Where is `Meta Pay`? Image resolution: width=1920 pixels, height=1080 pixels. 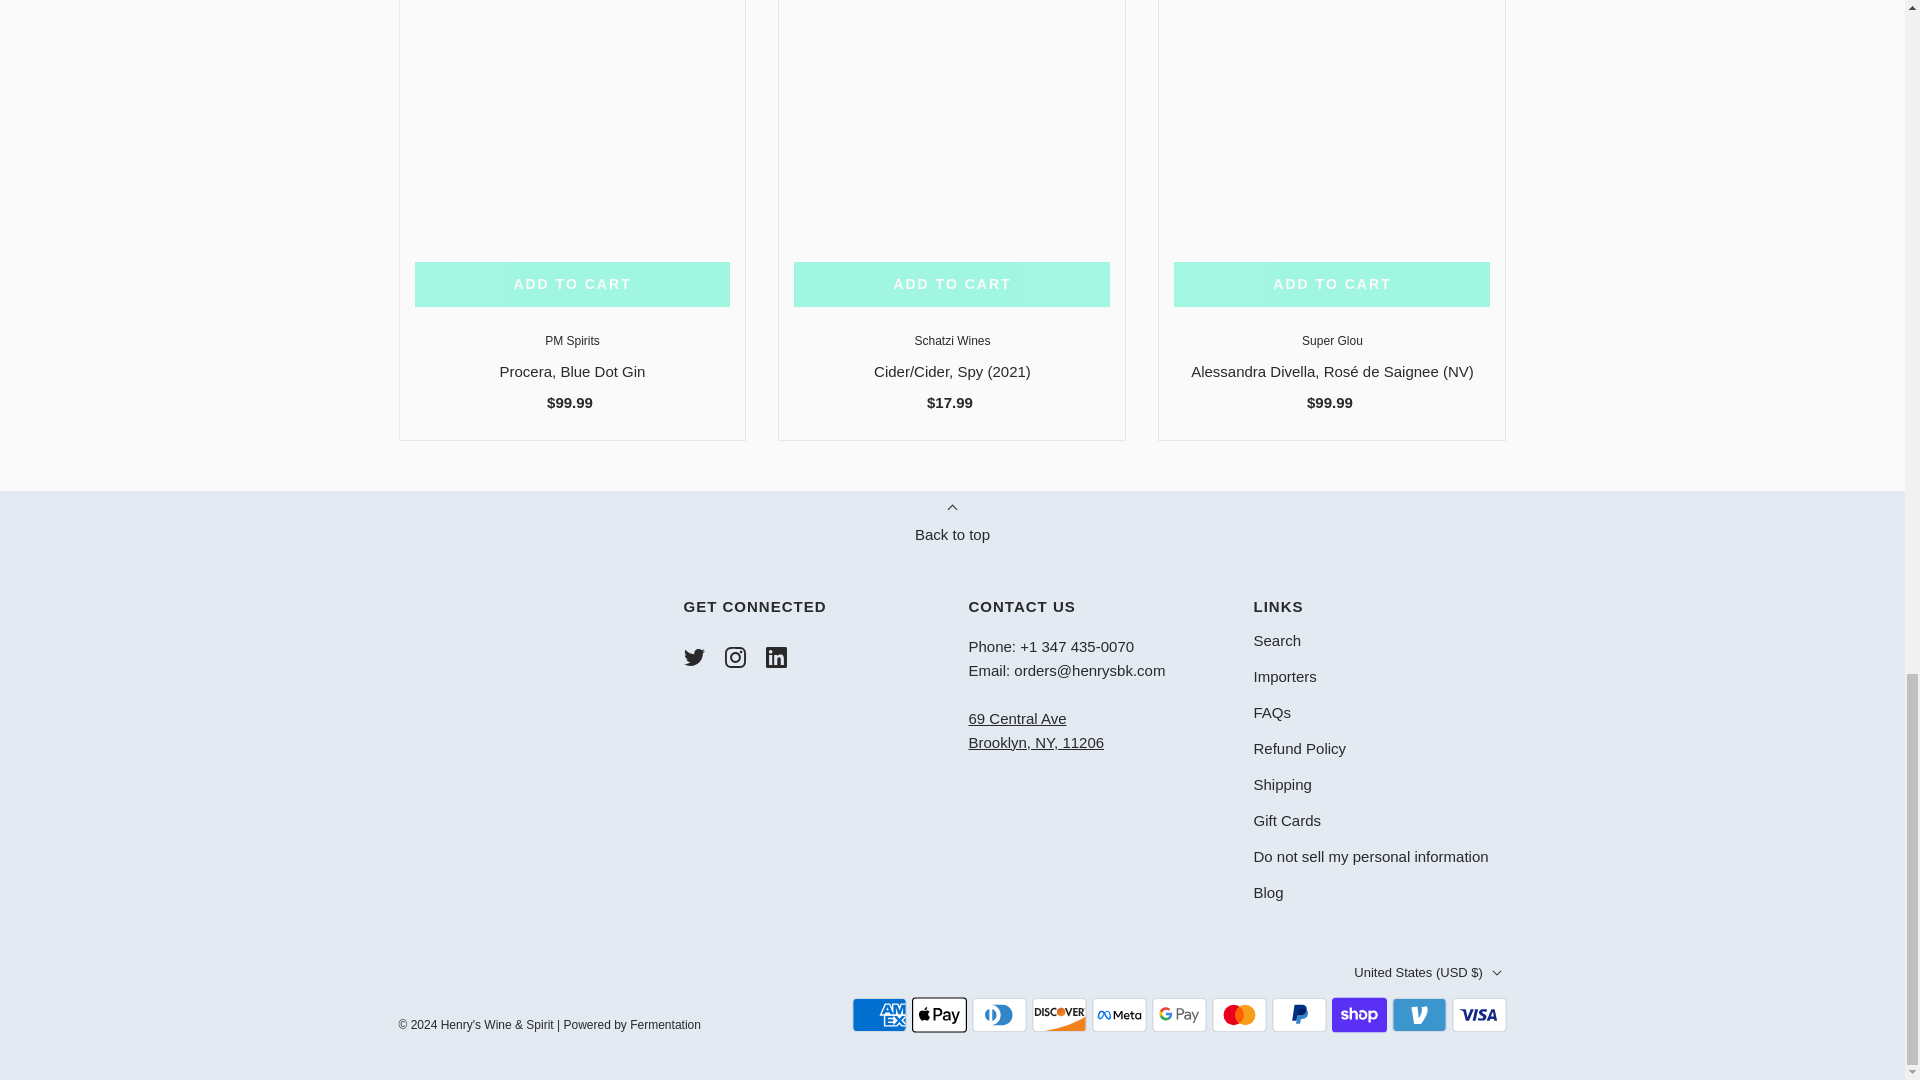 Meta Pay is located at coordinates (1119, 1014).